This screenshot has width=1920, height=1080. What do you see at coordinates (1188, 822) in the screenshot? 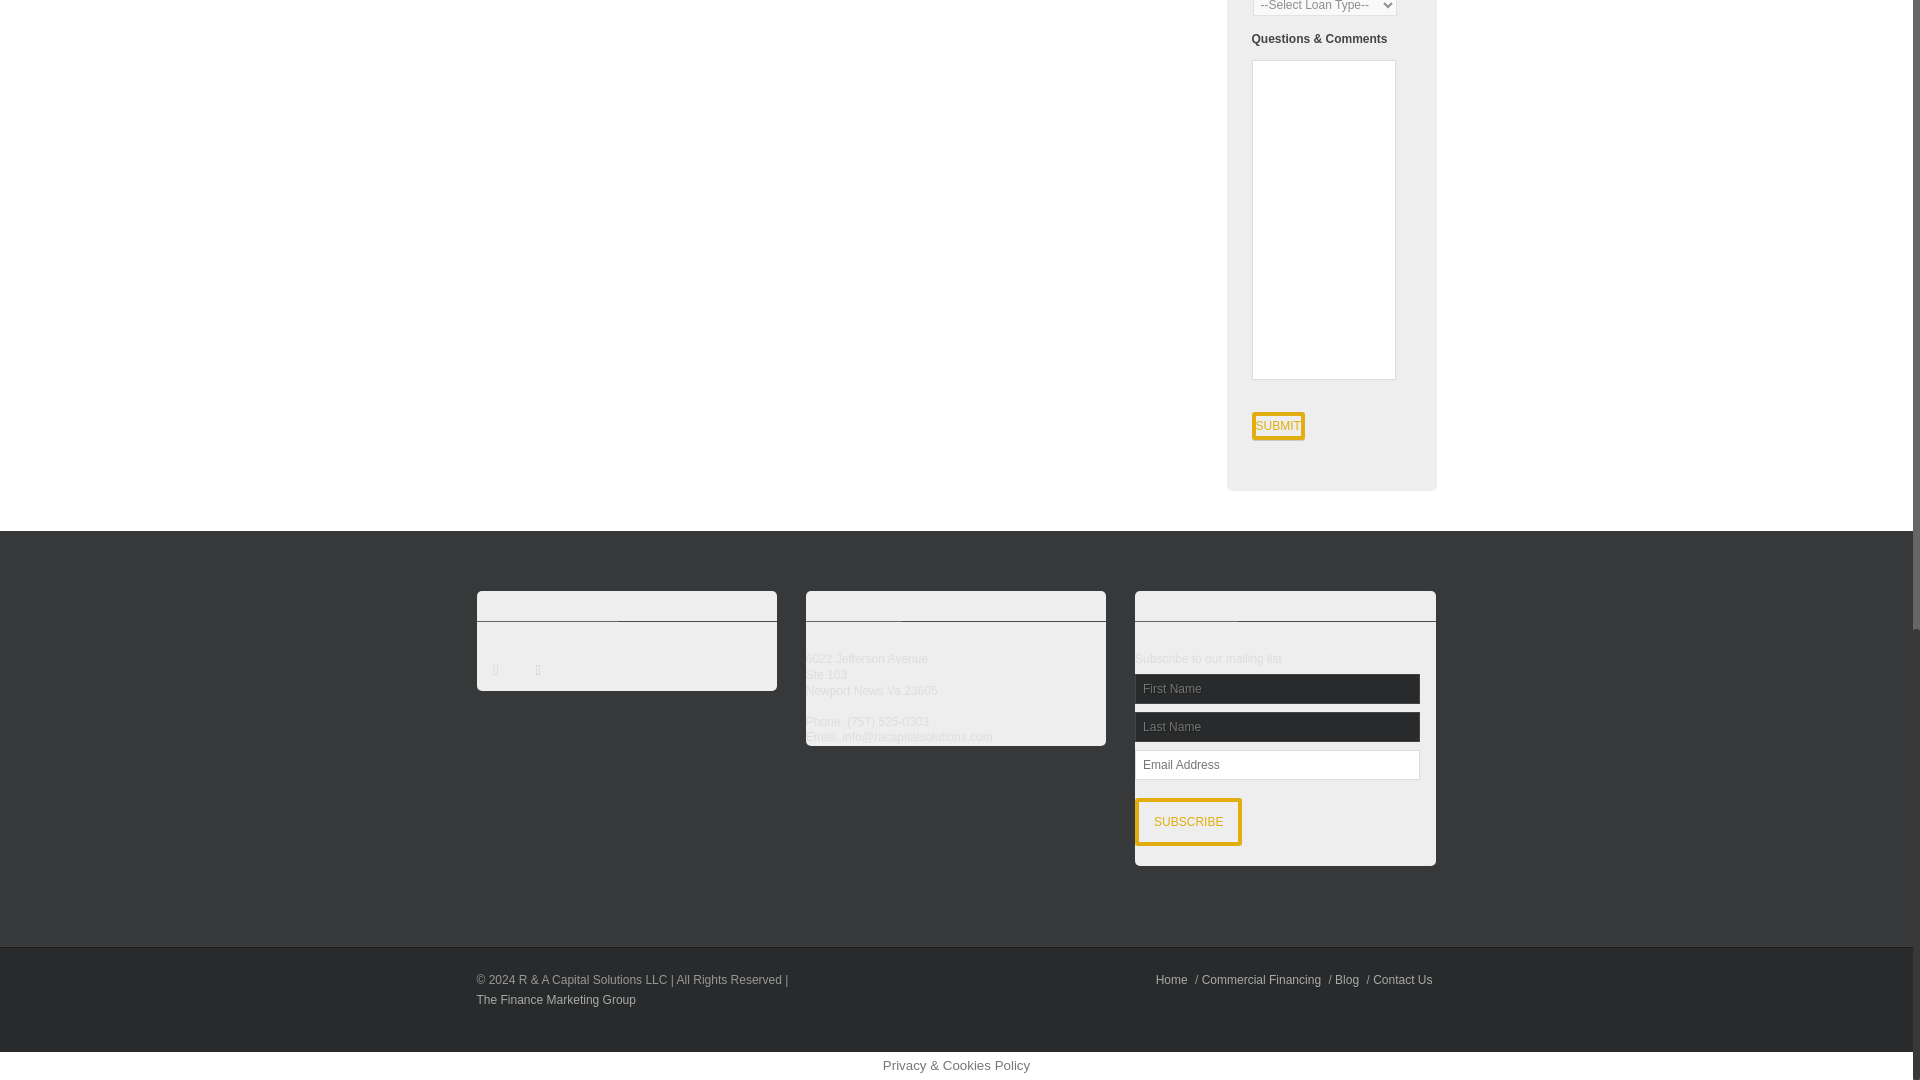
I see `Subscribe` at bounding box center [1188, 822].